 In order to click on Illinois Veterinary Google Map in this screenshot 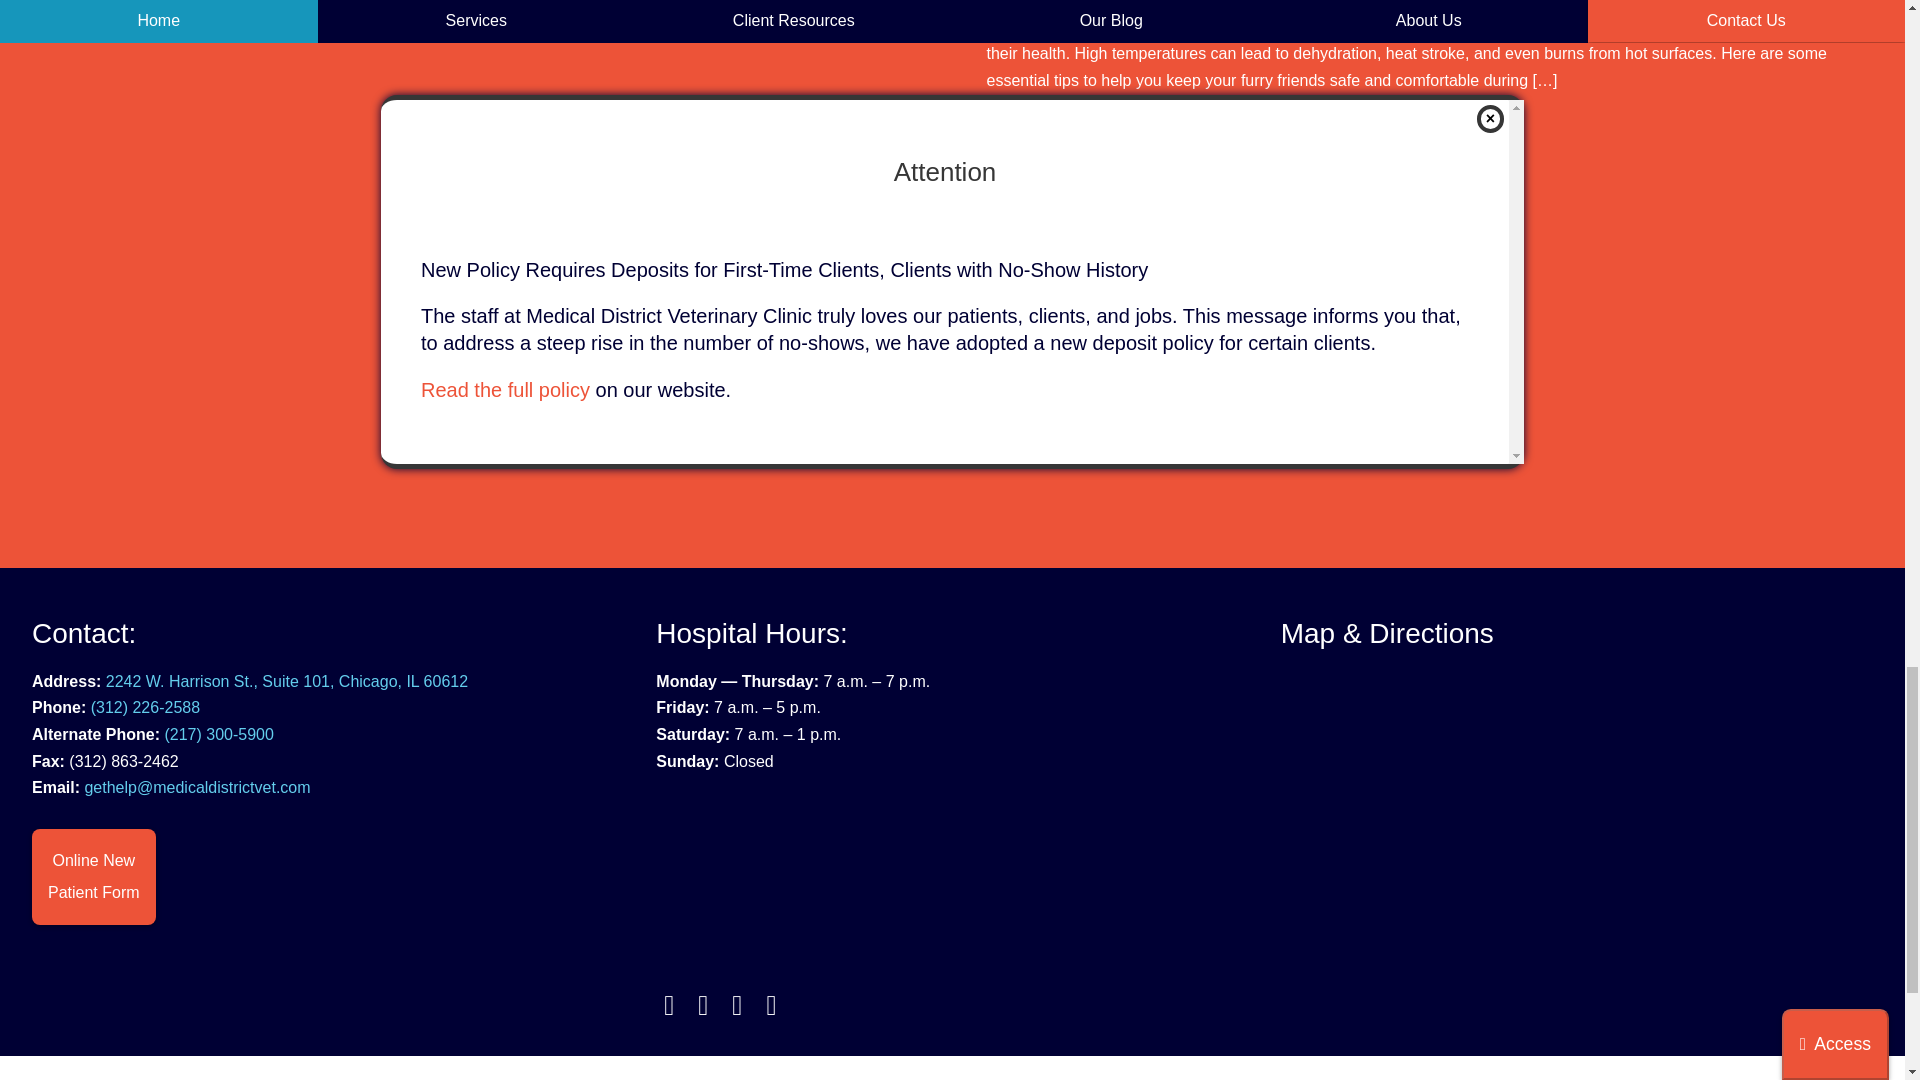, I will do `click(1576, 846)`.